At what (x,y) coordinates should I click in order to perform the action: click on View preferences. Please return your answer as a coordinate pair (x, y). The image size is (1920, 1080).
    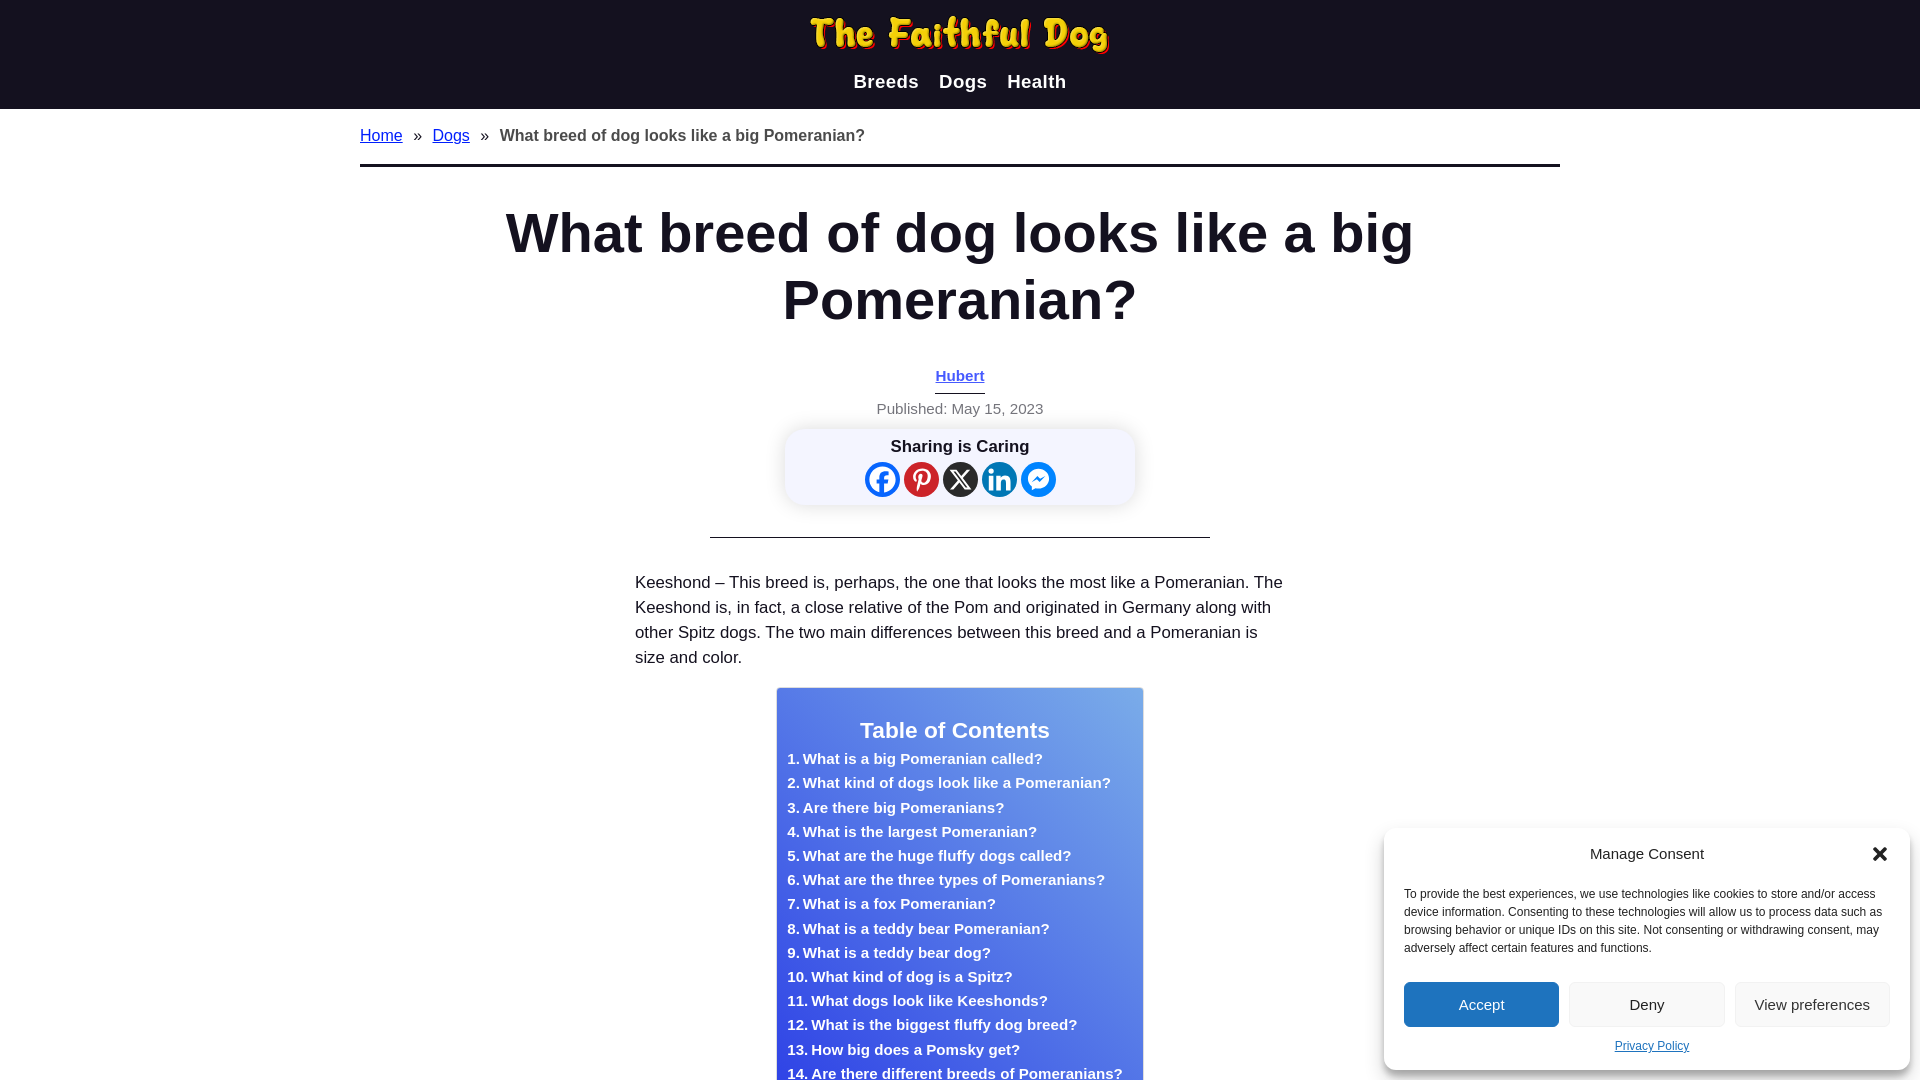
    Looking at the image, I should click on (1812, 1004).